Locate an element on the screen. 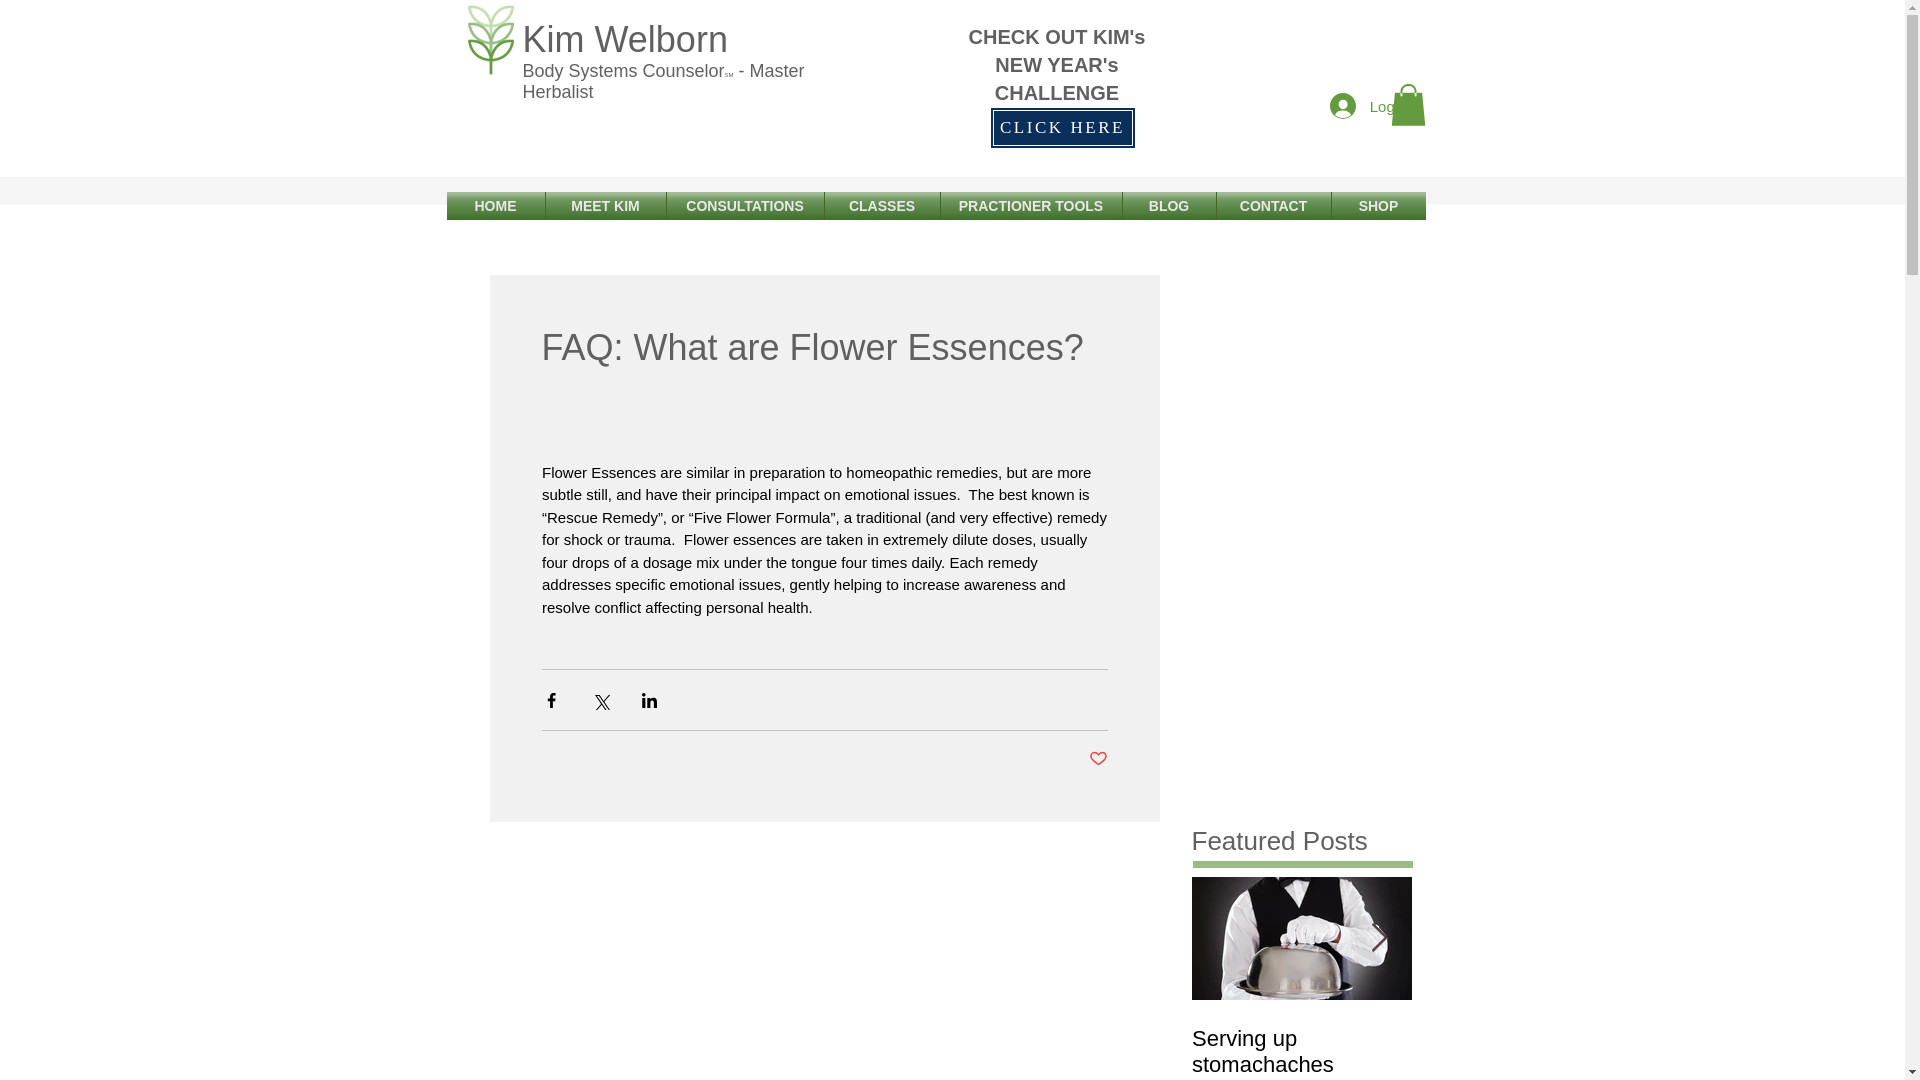  CLICK HERE is located at coordinates (1063, 128).